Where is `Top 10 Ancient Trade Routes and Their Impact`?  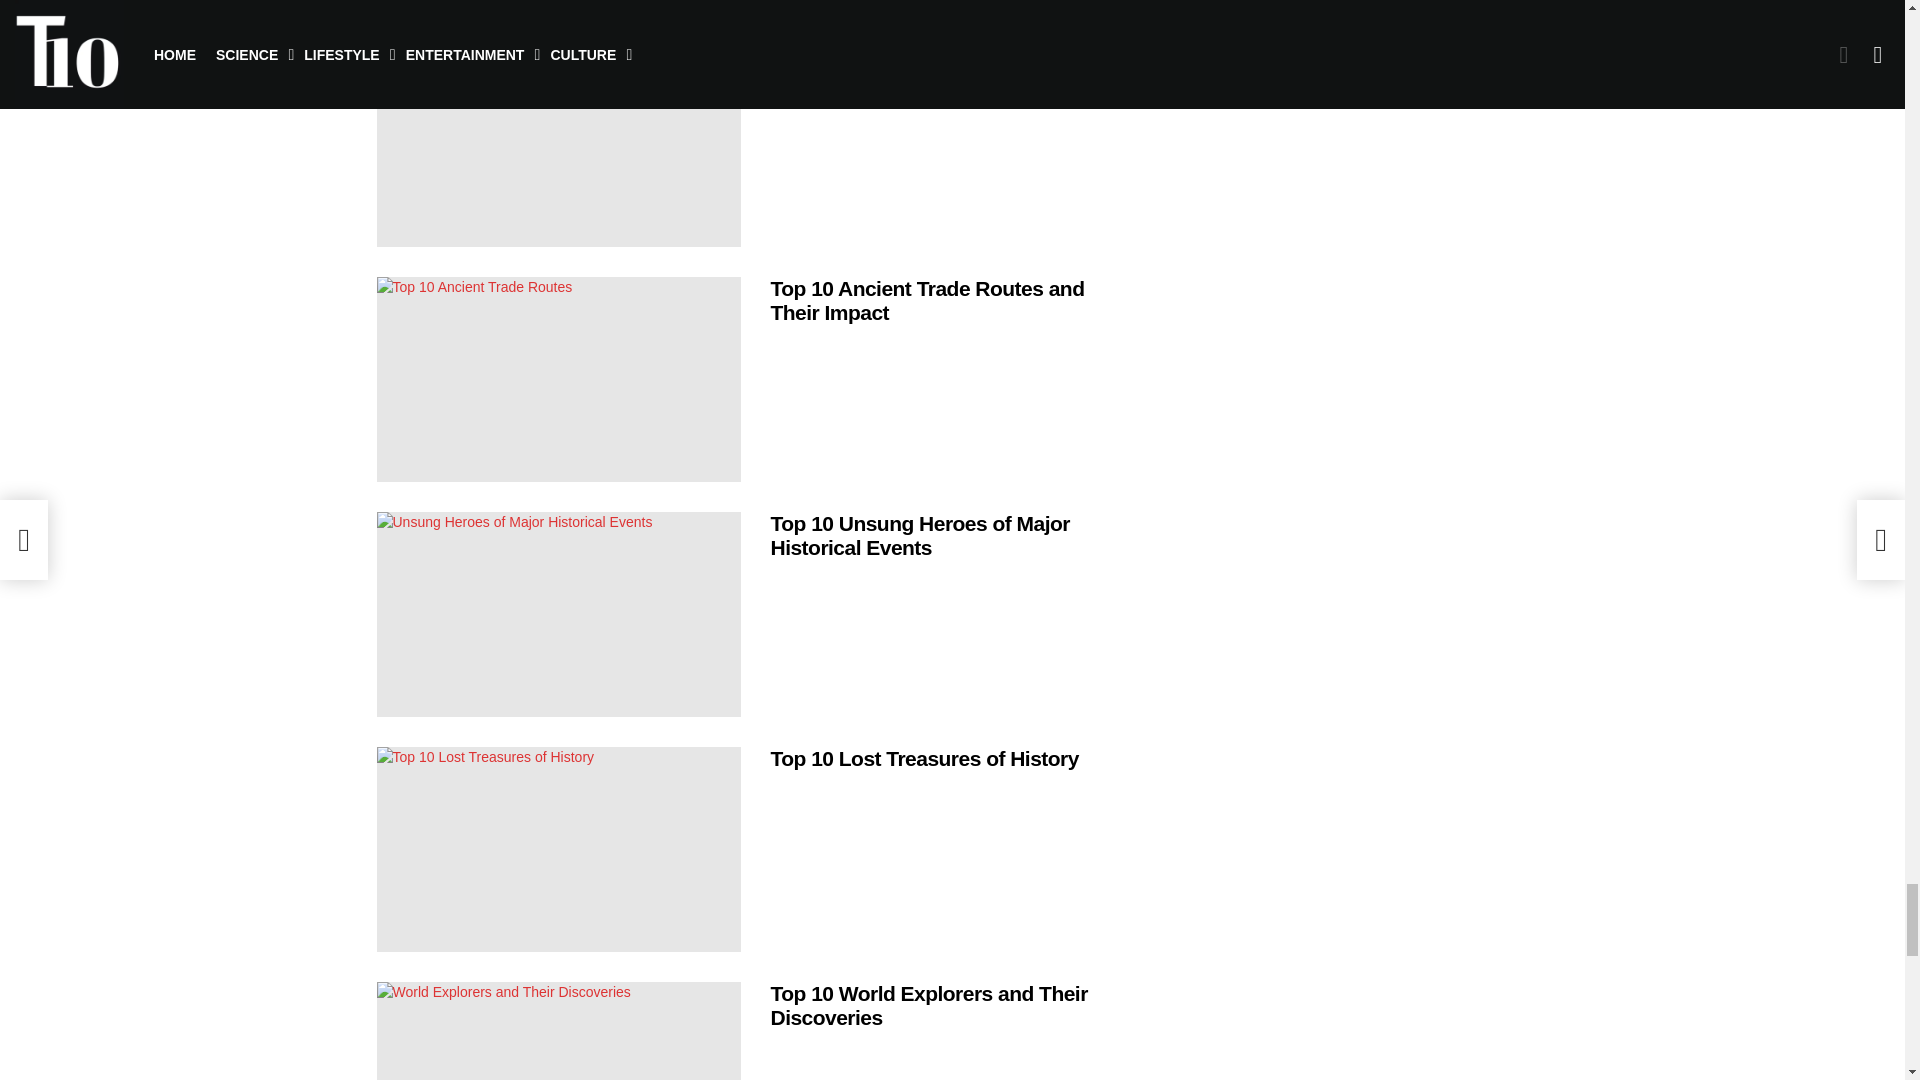
Top 10 Ancient Trade Routes and Their Impact is located at coordinates (558, 378).